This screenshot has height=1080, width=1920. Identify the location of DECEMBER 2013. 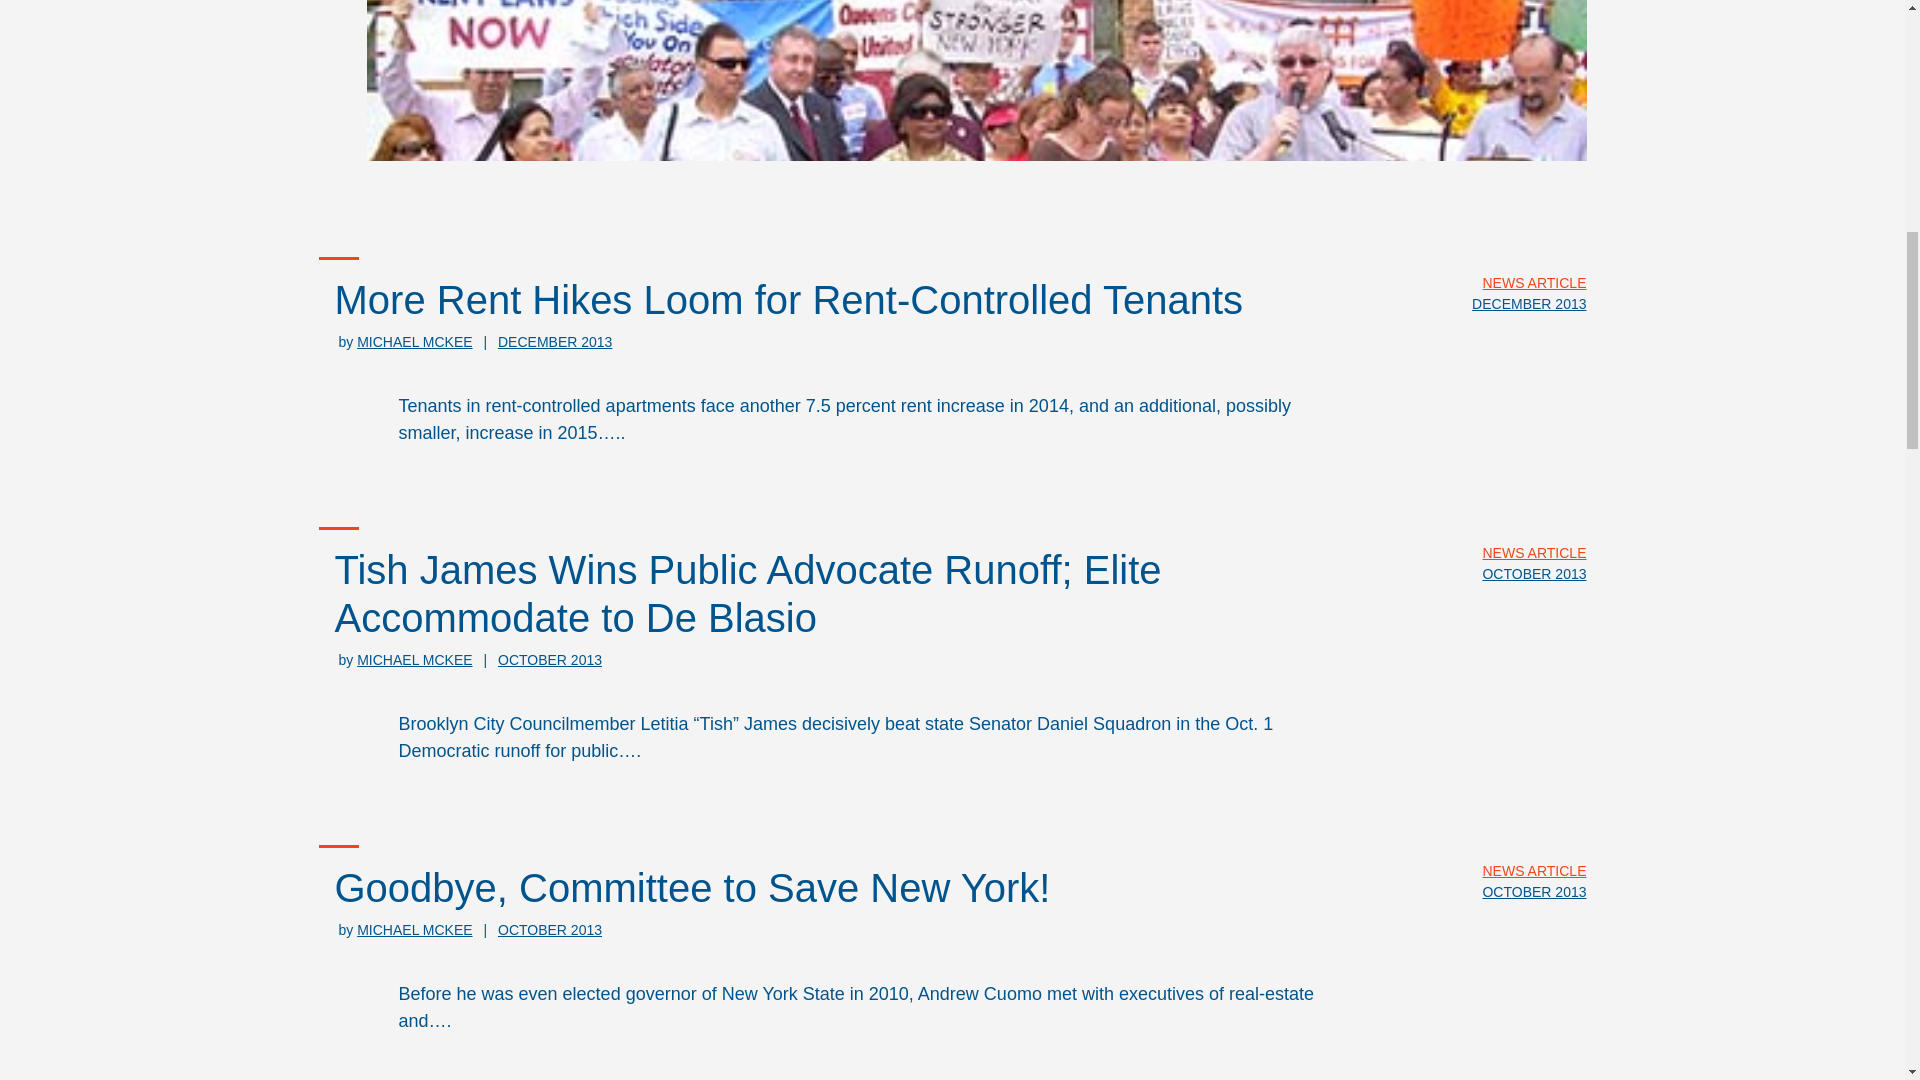
(554, 341).